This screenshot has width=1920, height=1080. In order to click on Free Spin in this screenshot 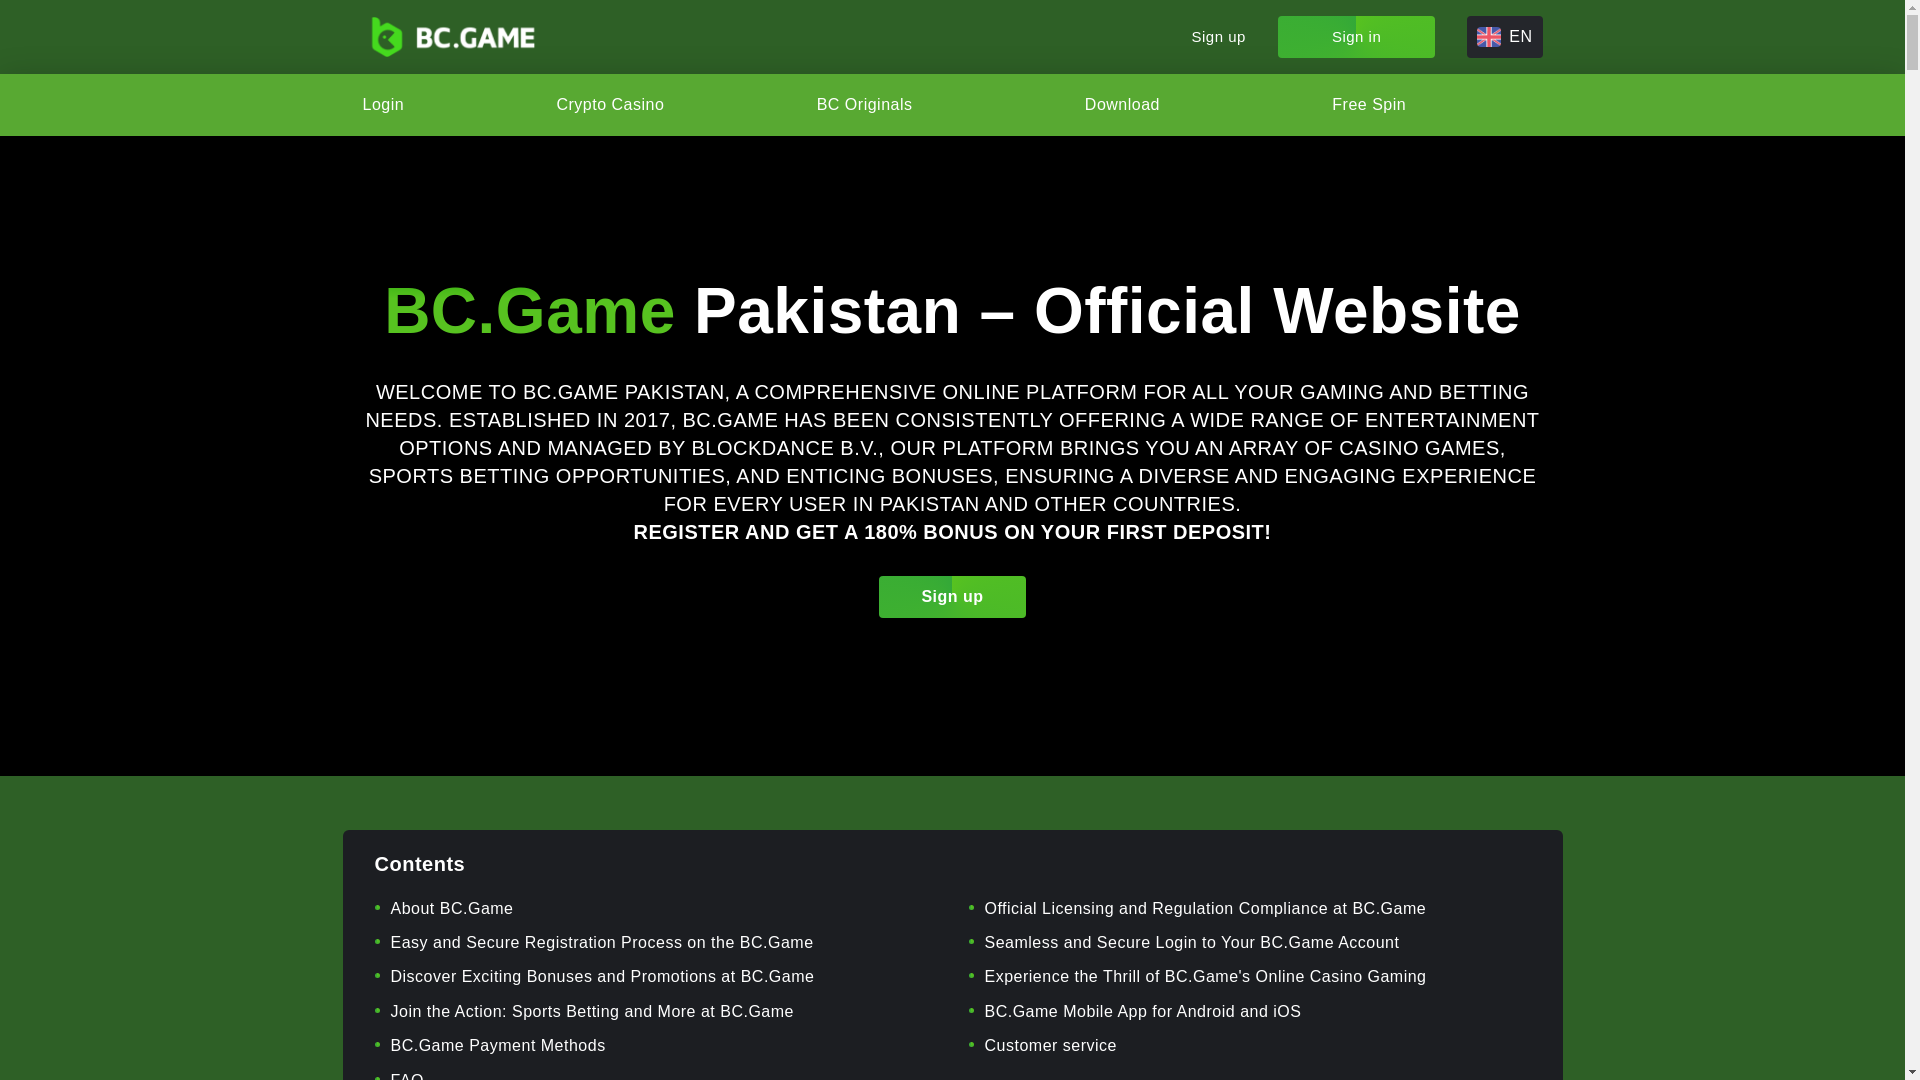, I will do `click(1368, 105)`.